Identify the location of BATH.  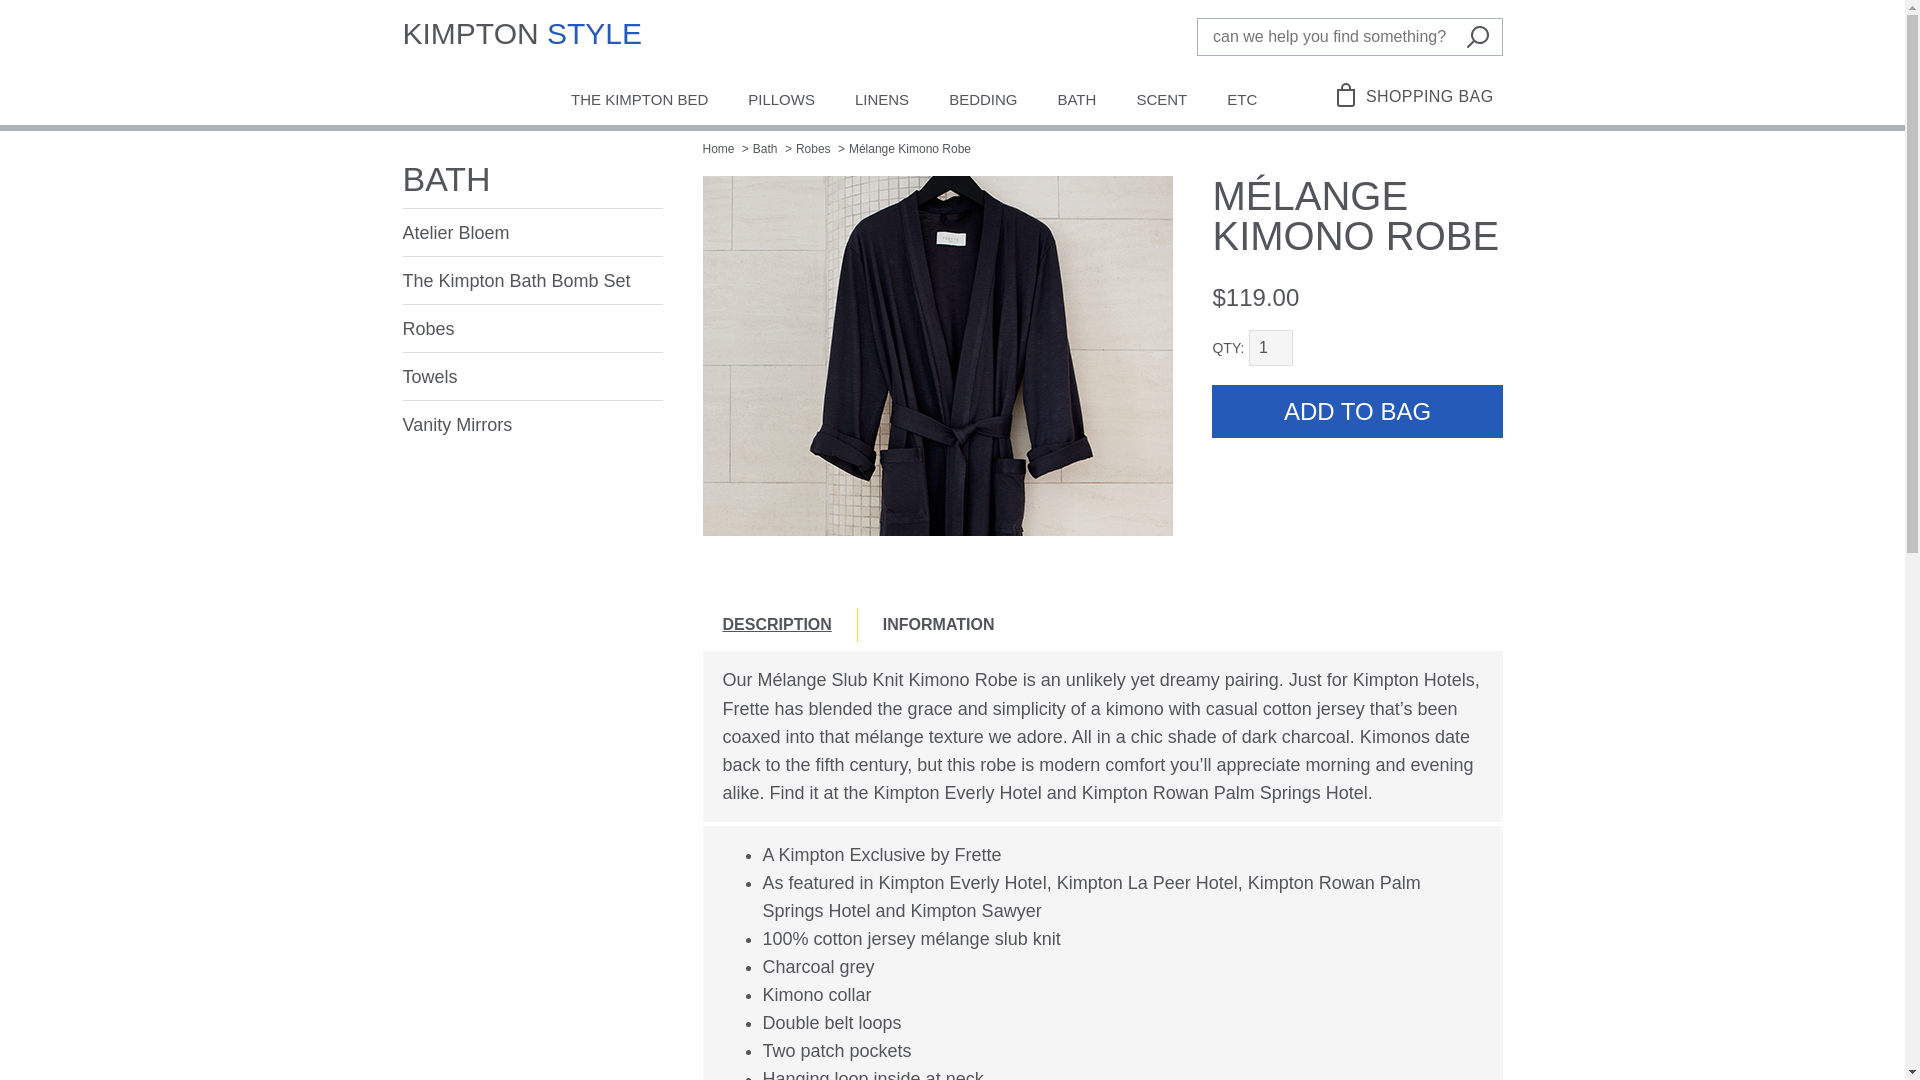
(1076, 101).